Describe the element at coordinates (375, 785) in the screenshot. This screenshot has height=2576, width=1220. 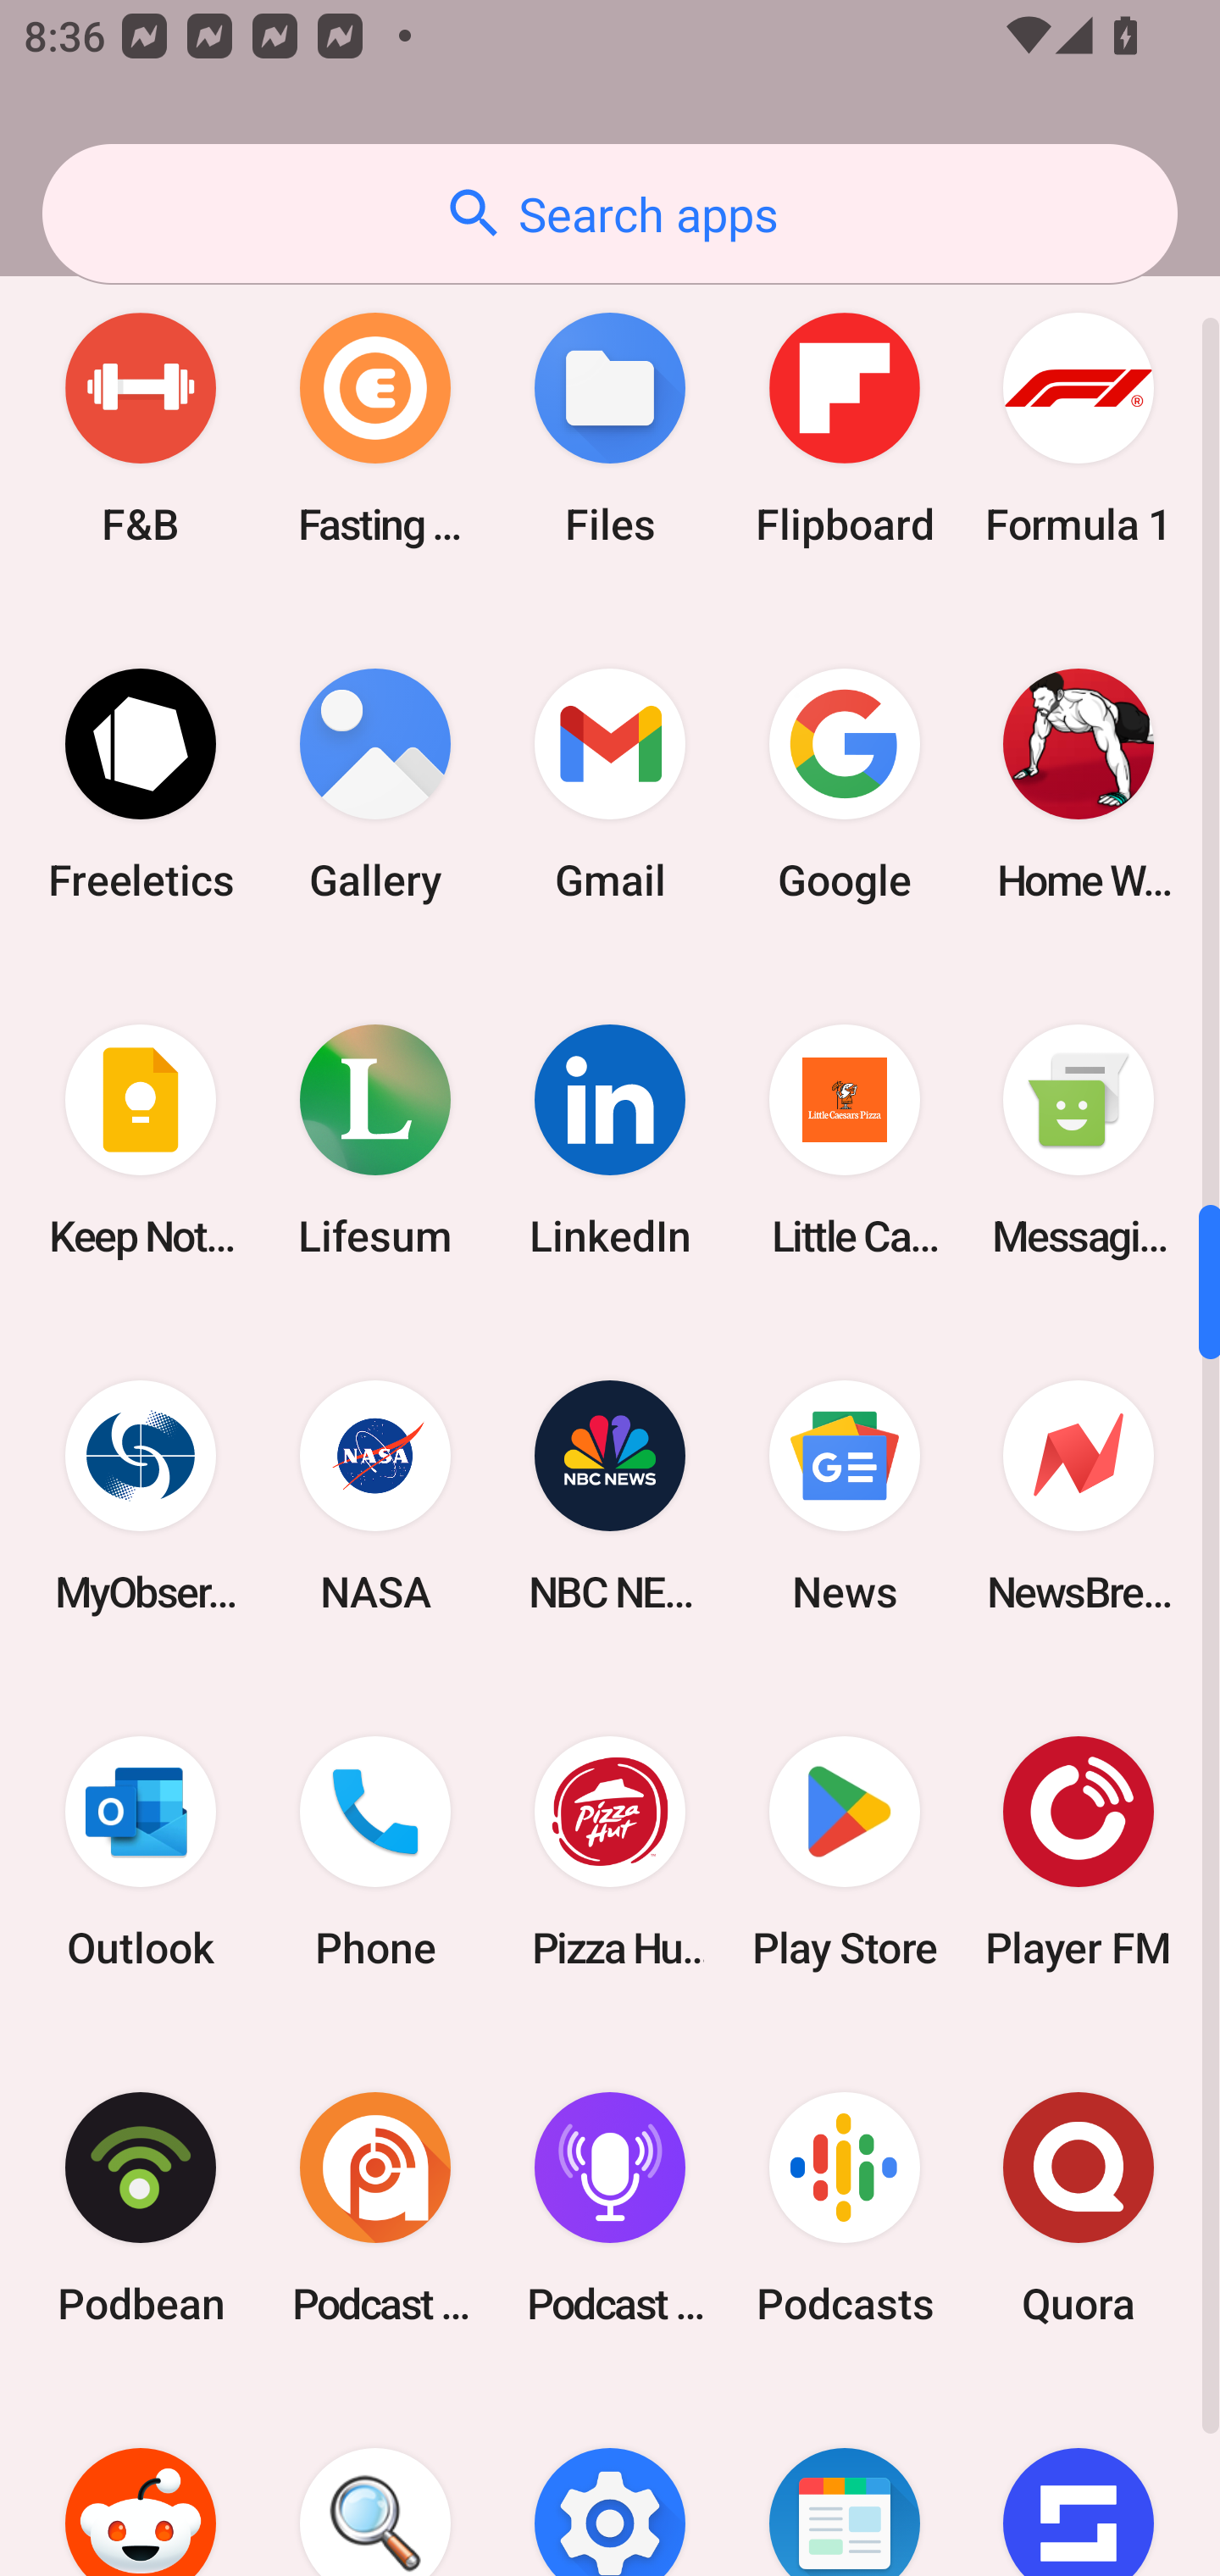
I see `Gallery` at that location.